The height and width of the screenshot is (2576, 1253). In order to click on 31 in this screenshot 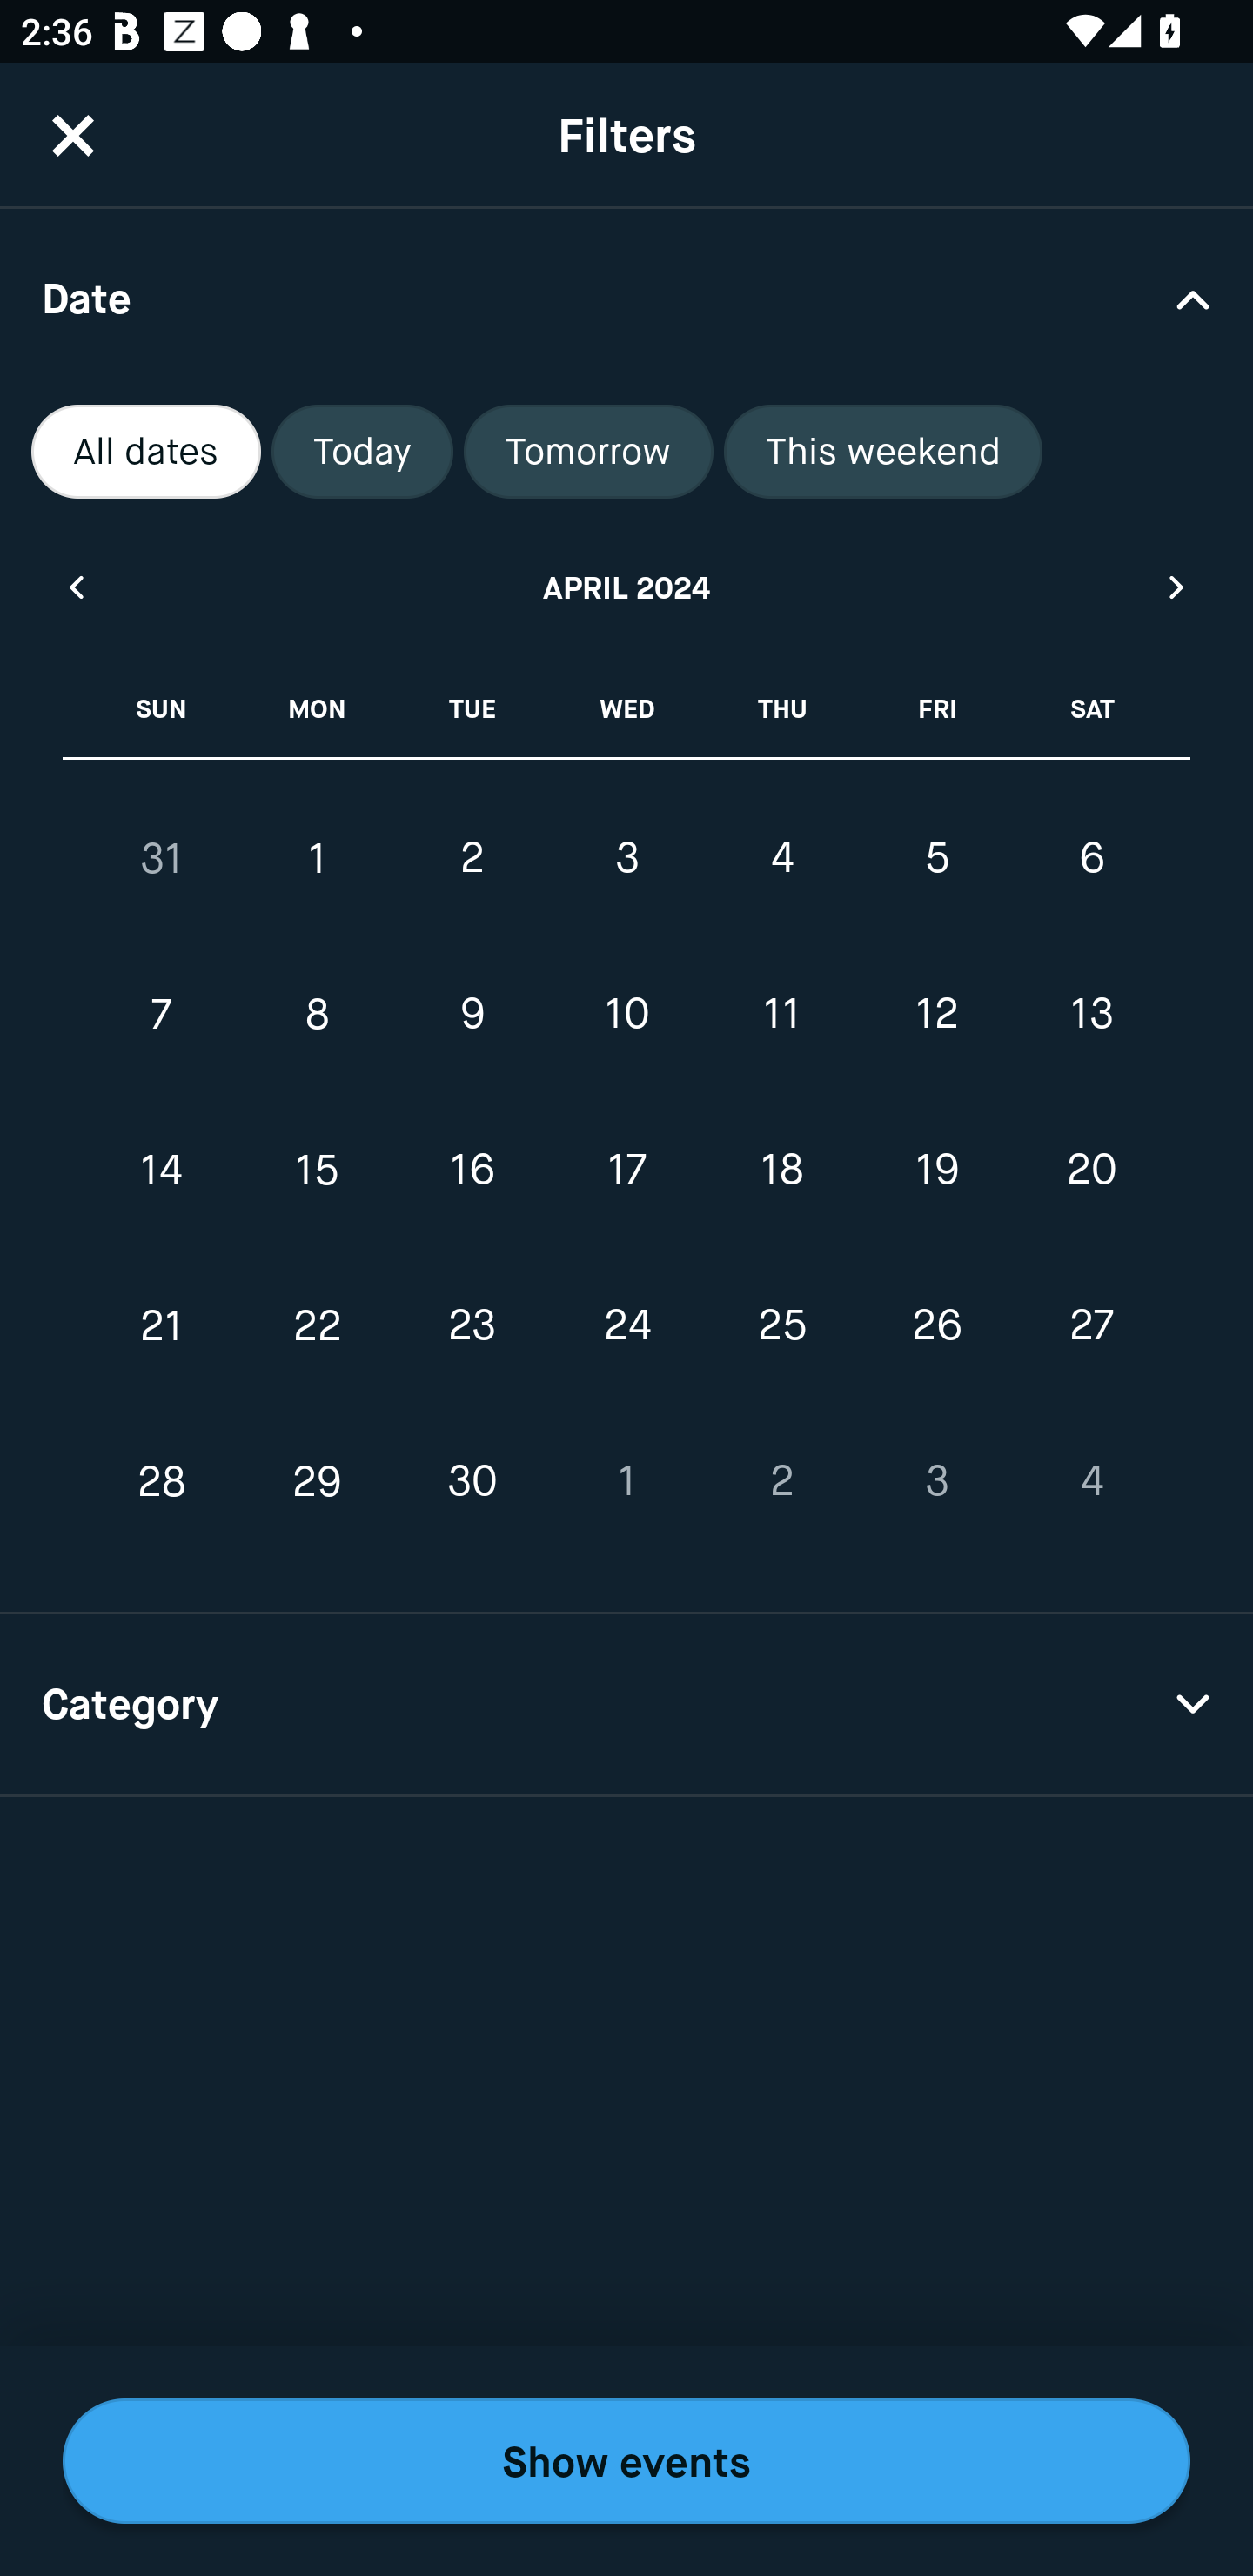, I will do `click(162, 858)`.